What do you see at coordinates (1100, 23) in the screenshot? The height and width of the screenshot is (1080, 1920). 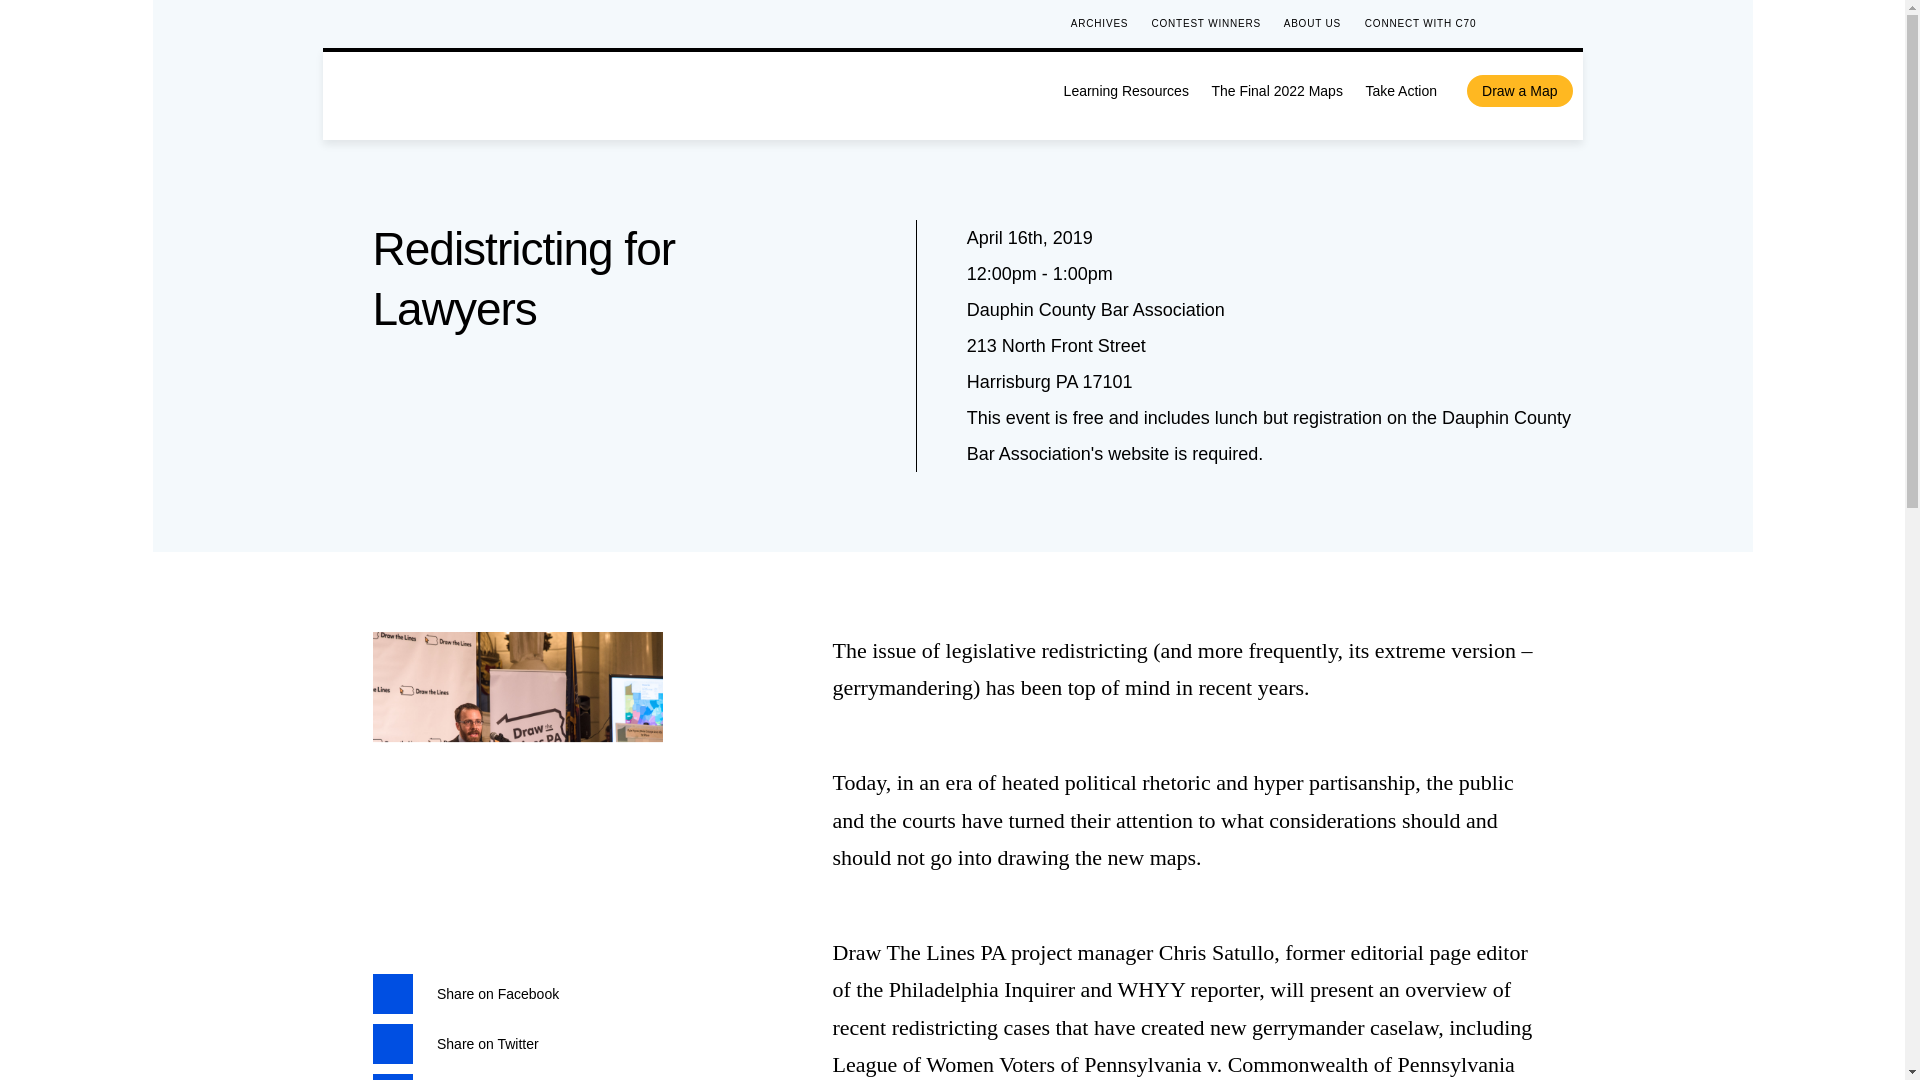 I see `ARCHIVES` at bounding box center [1100, 23].